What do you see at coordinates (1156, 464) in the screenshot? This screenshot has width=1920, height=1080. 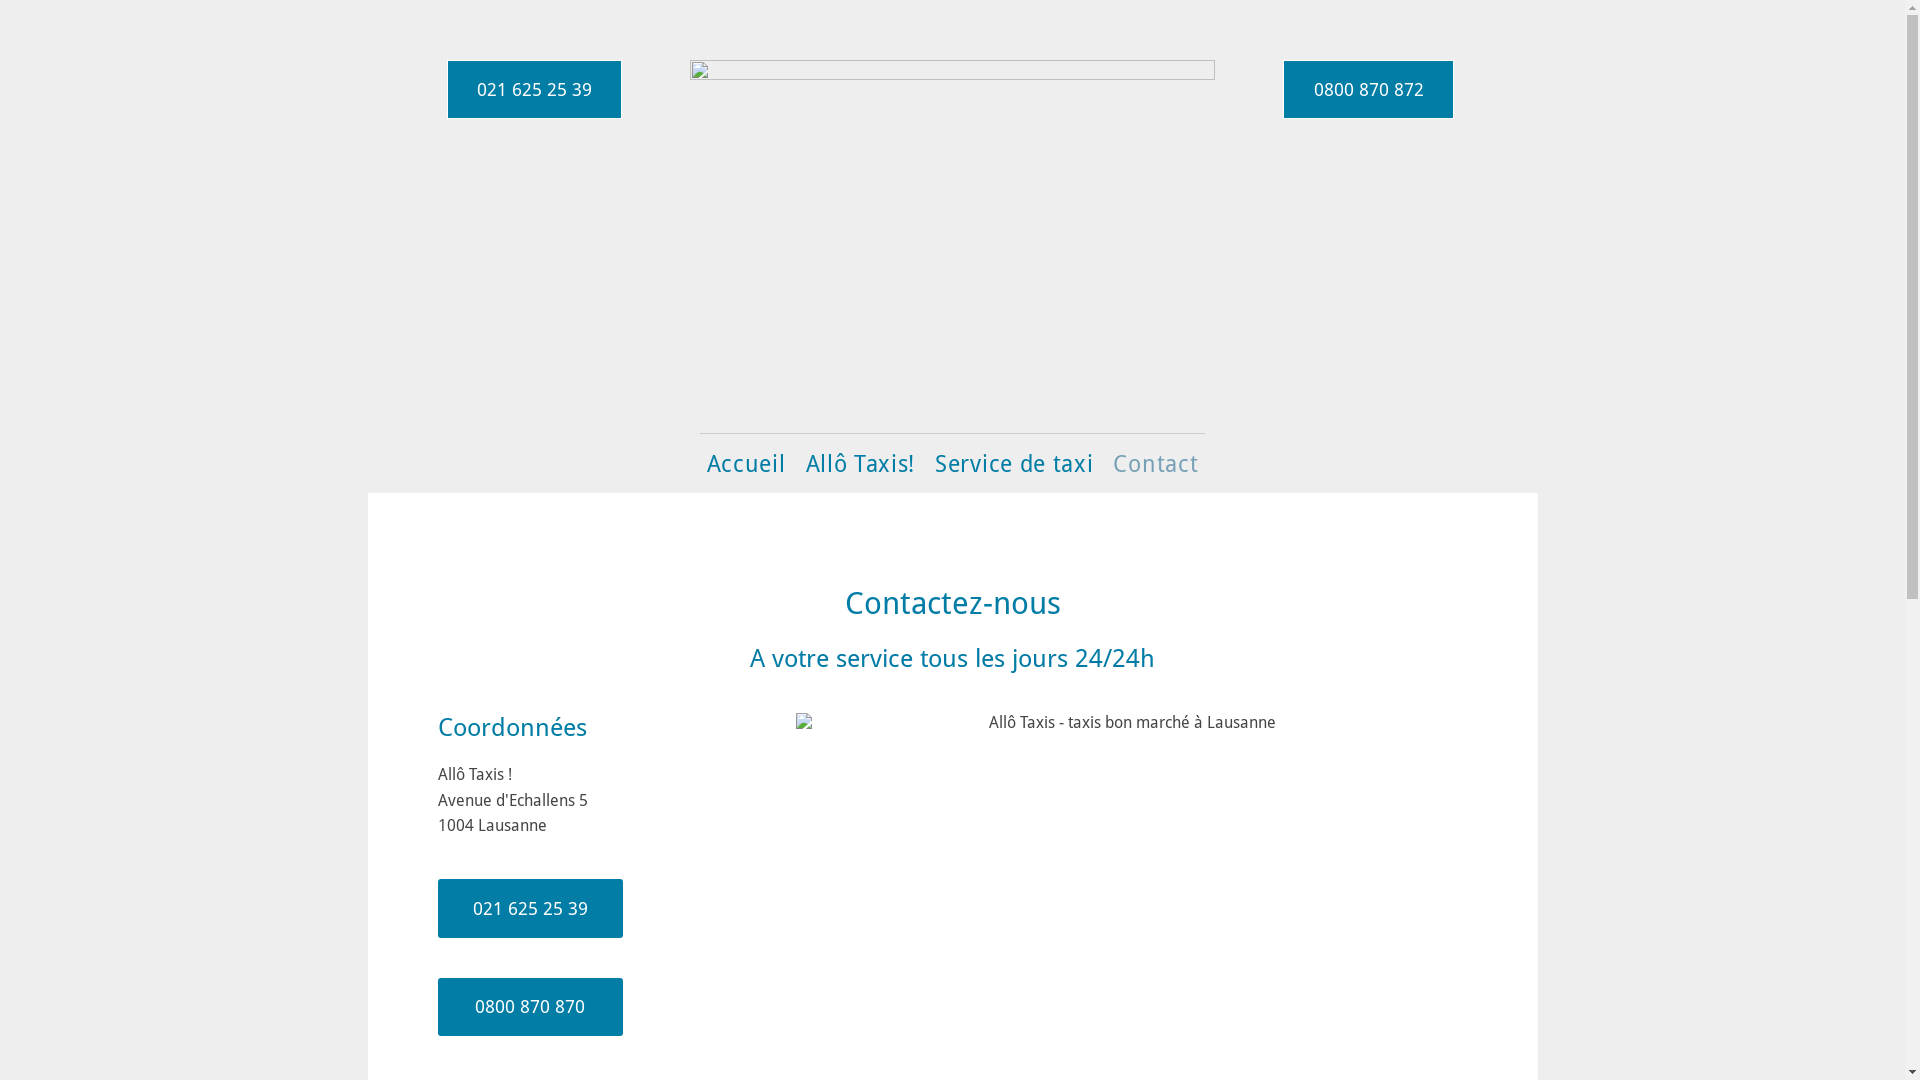 I see `Contact` at bounding box center [1156, 464].